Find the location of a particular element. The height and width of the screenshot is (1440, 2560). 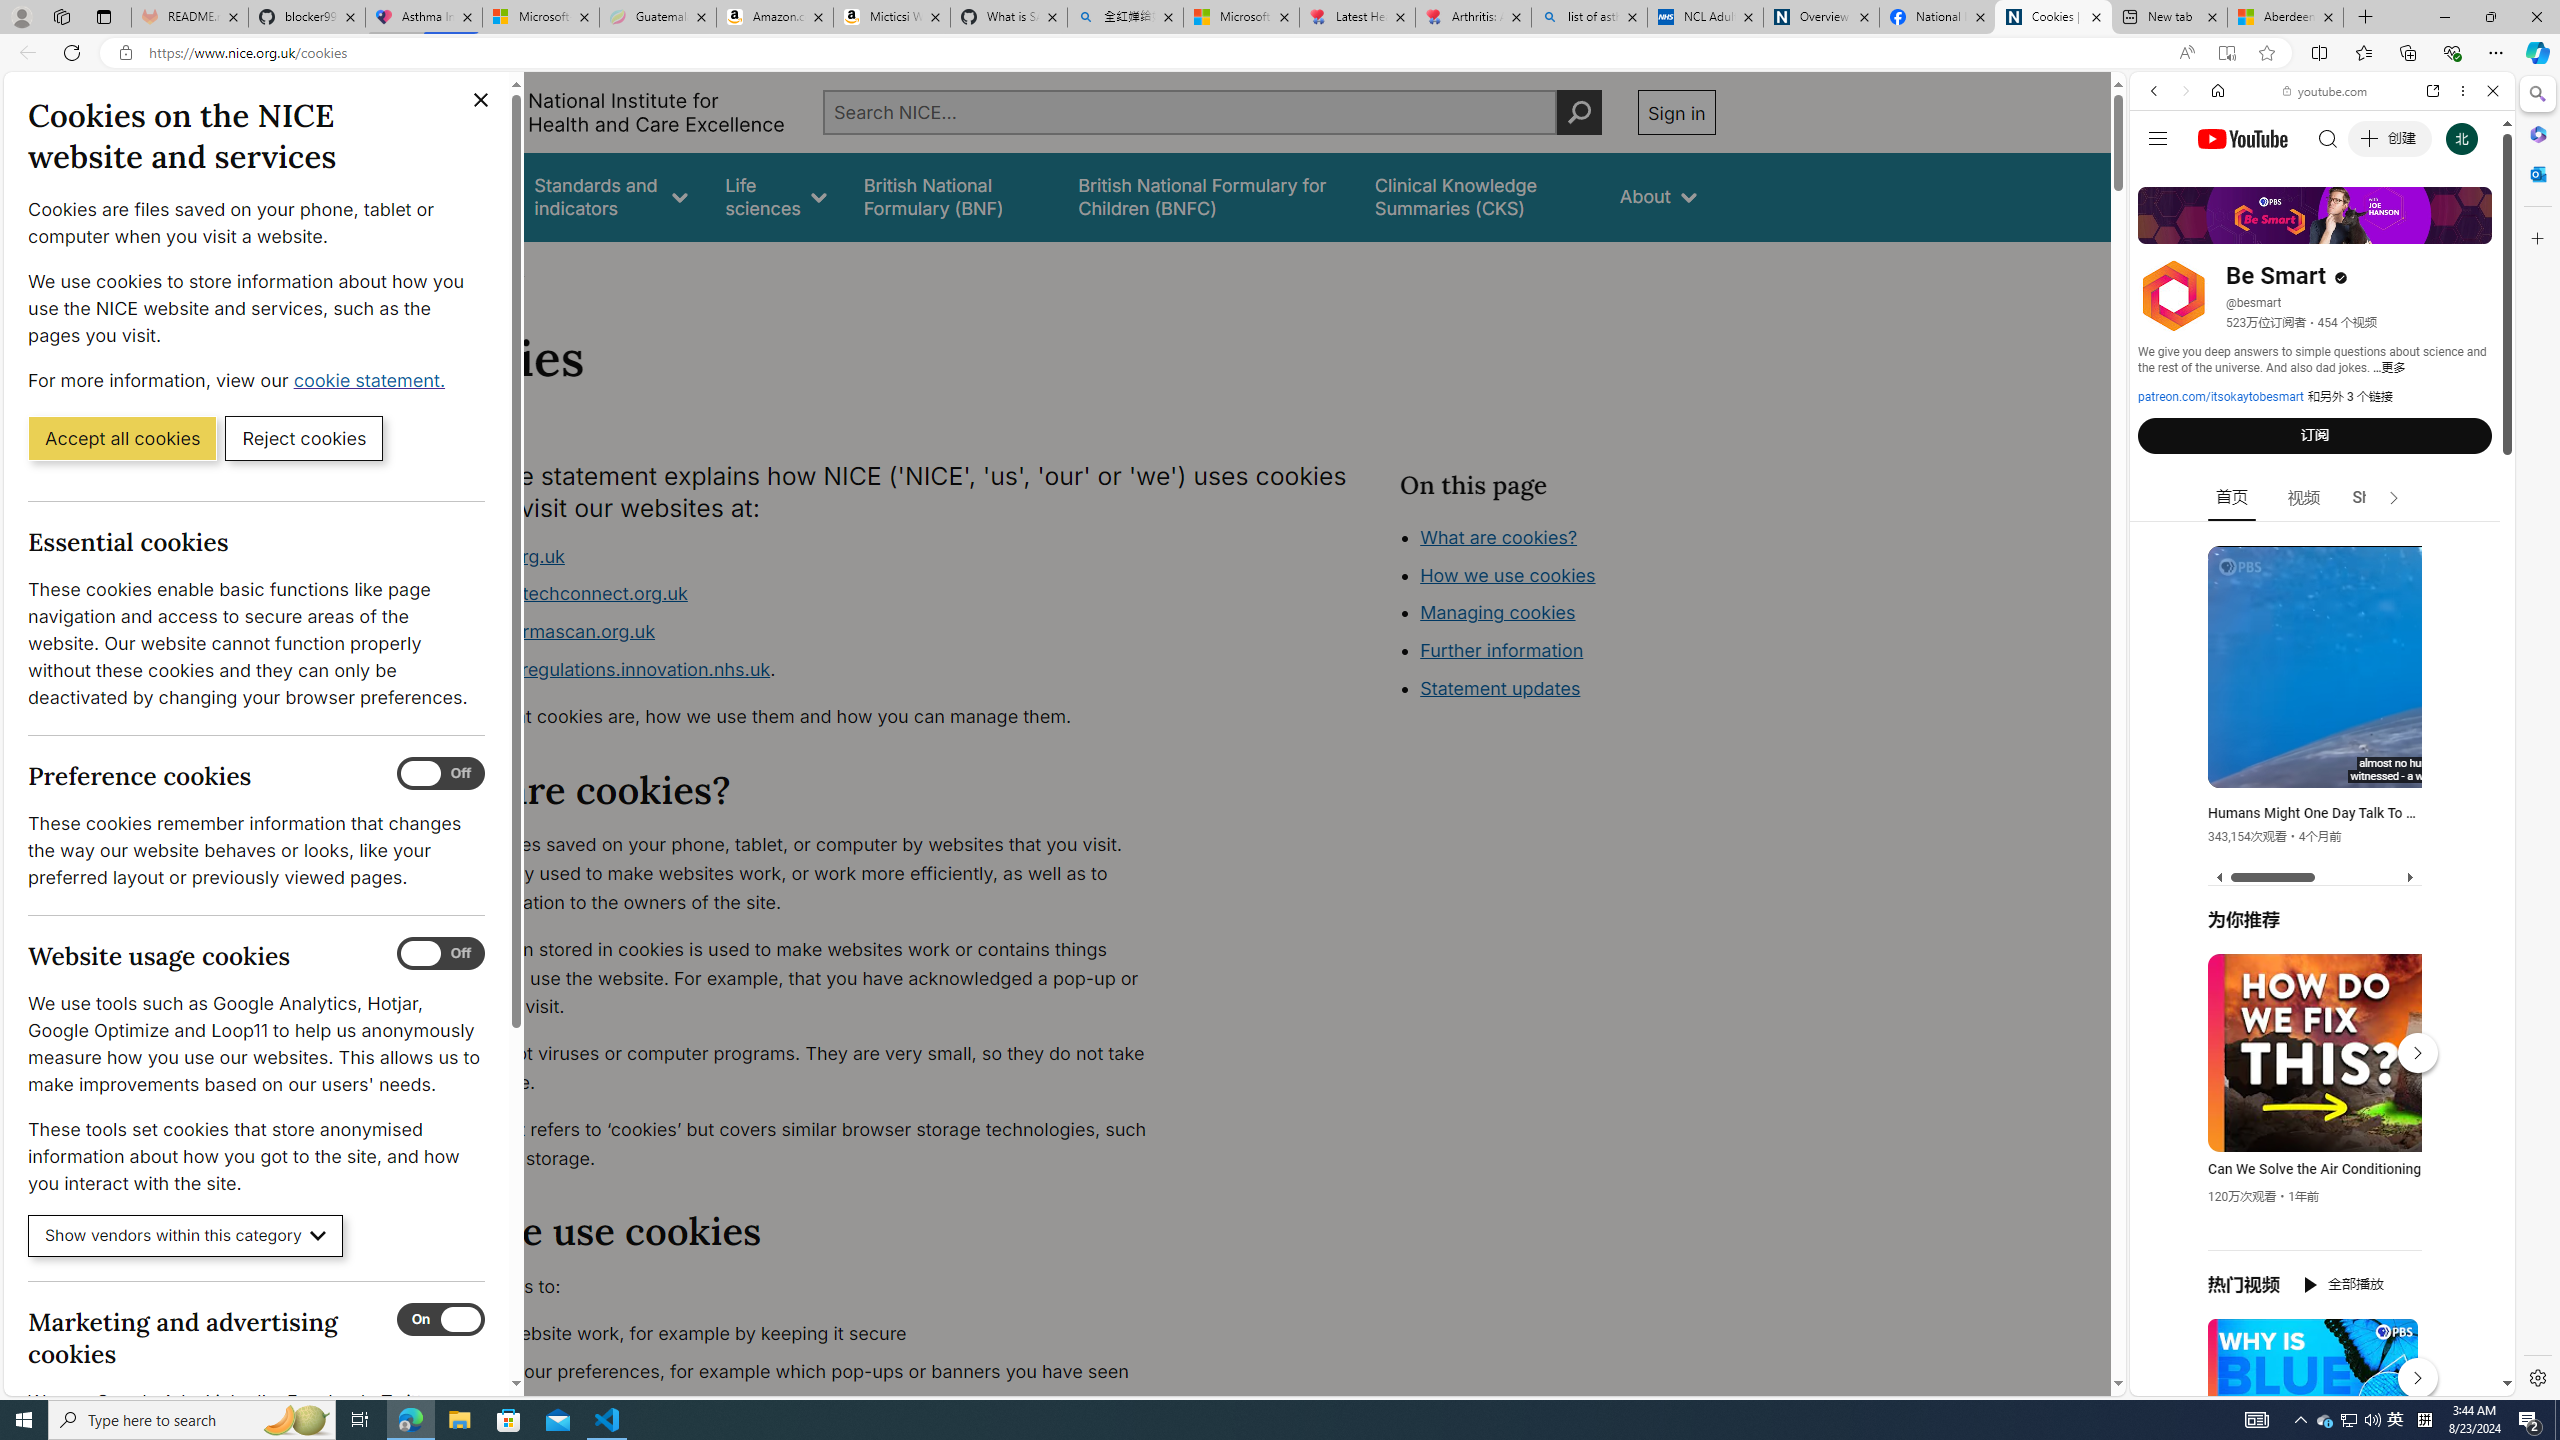

Humans Might One Day Talk To Whales. What Should We Say? is located at coordinates (2315, 813).